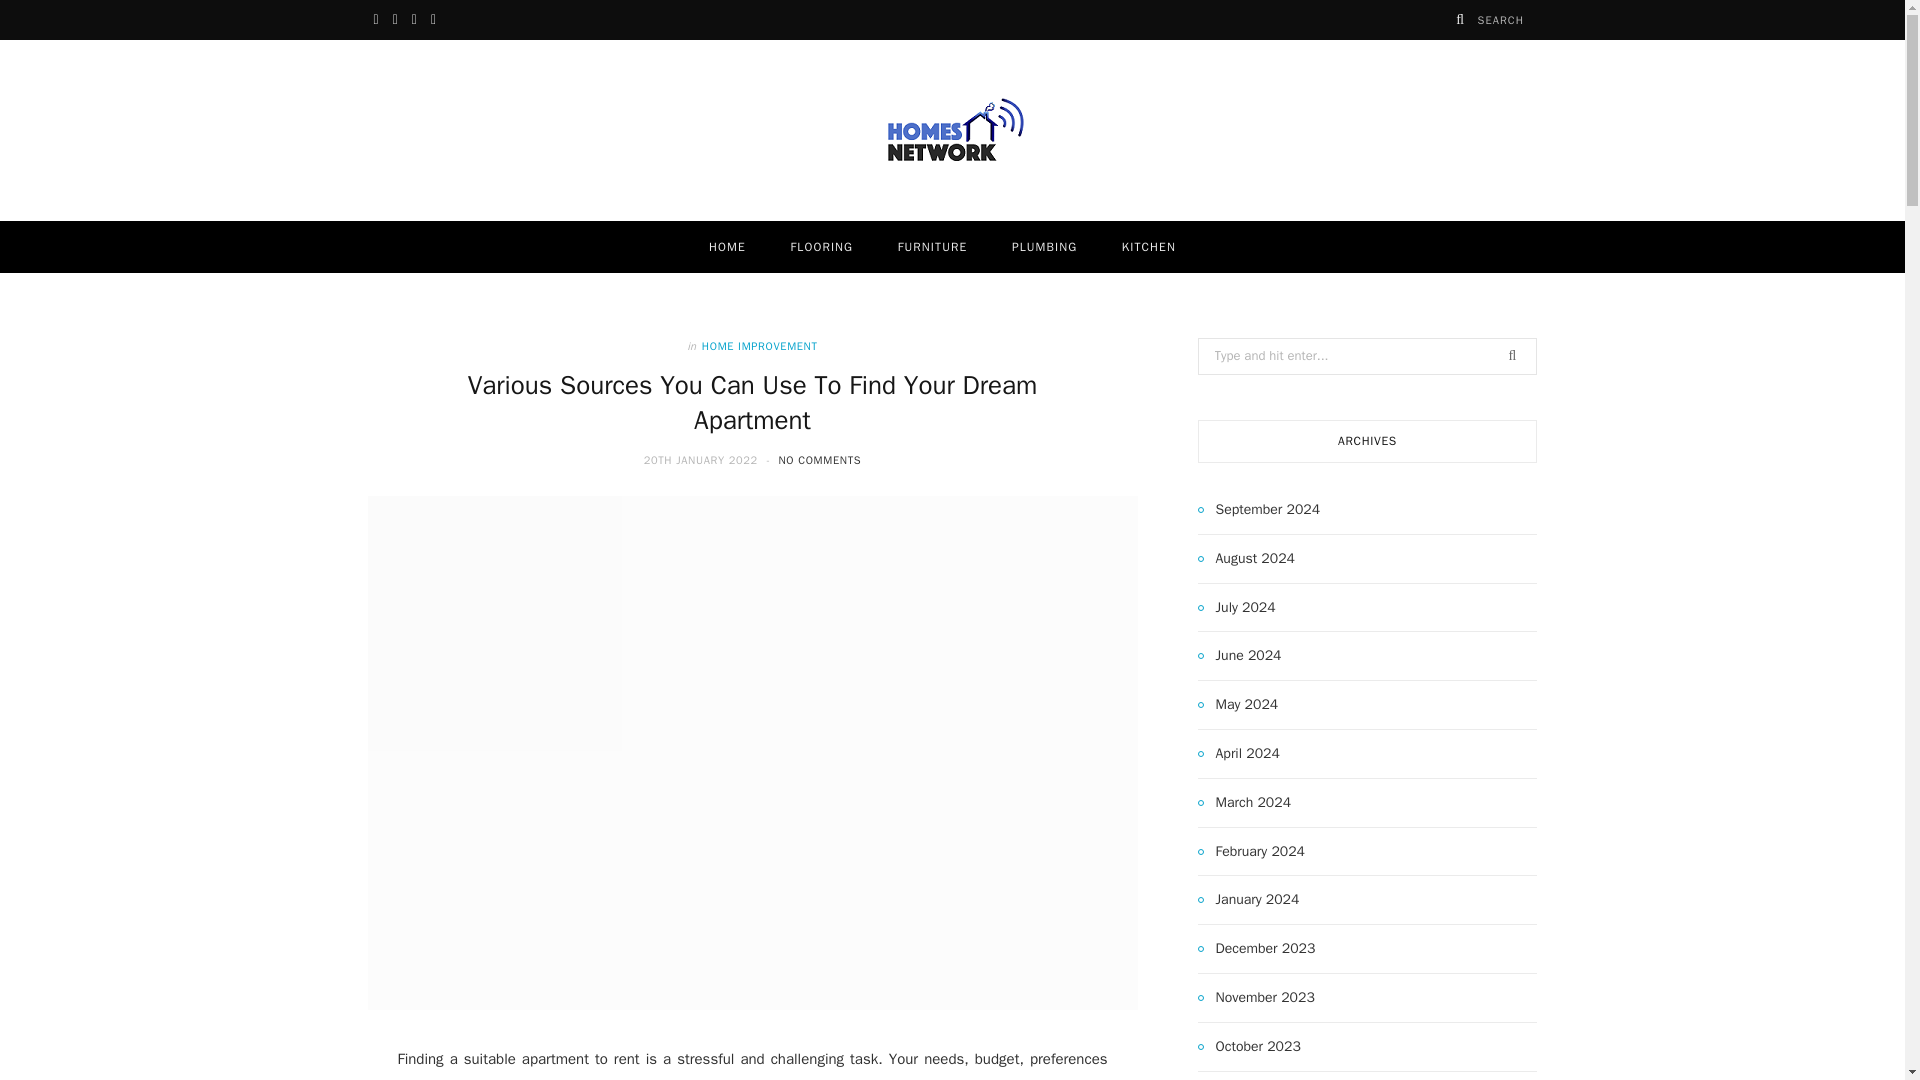 This screenshot has width=1920, height=1080. Describe the element at coordinates (952, 131) in the screenshot. I see `Homes Network` at that location.